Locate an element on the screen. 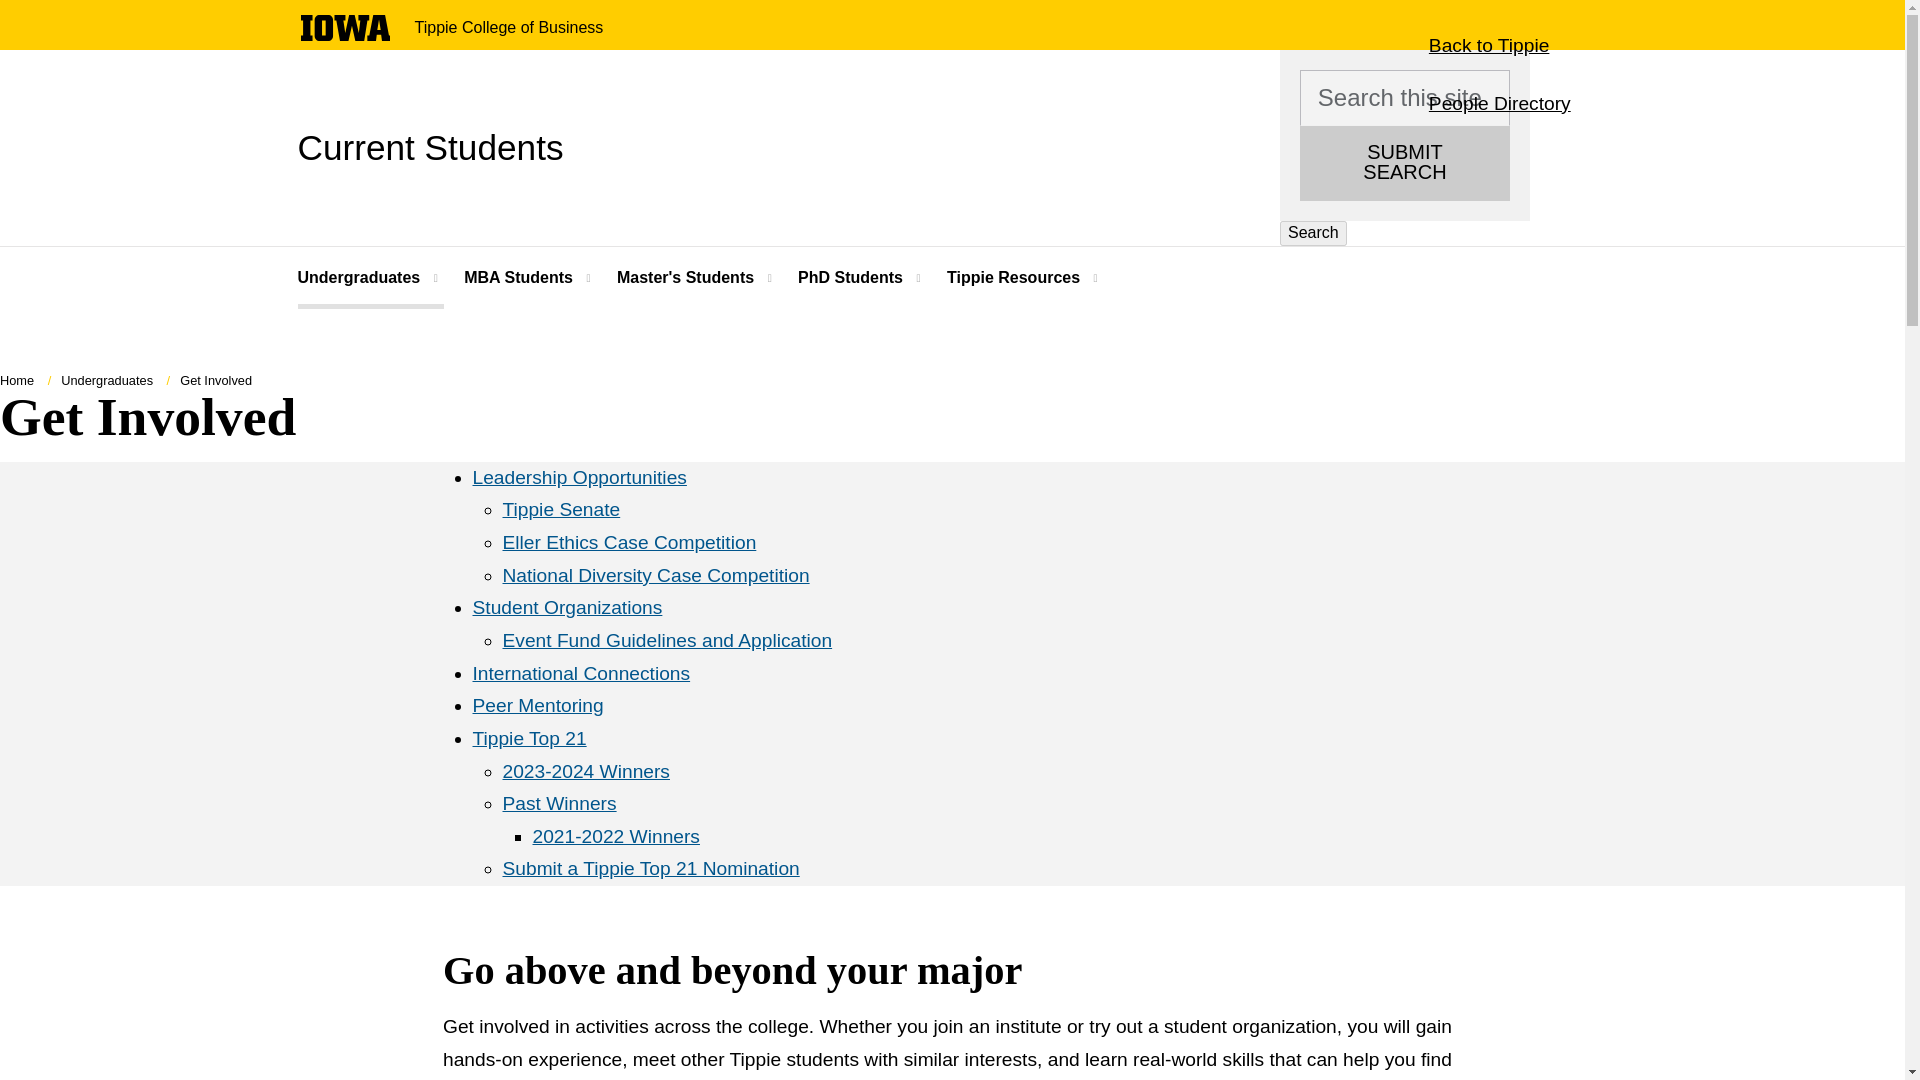 This screenshot has width=1920, height=1080. SUBMIT SEARCH is located at coordinates (1404, 163).